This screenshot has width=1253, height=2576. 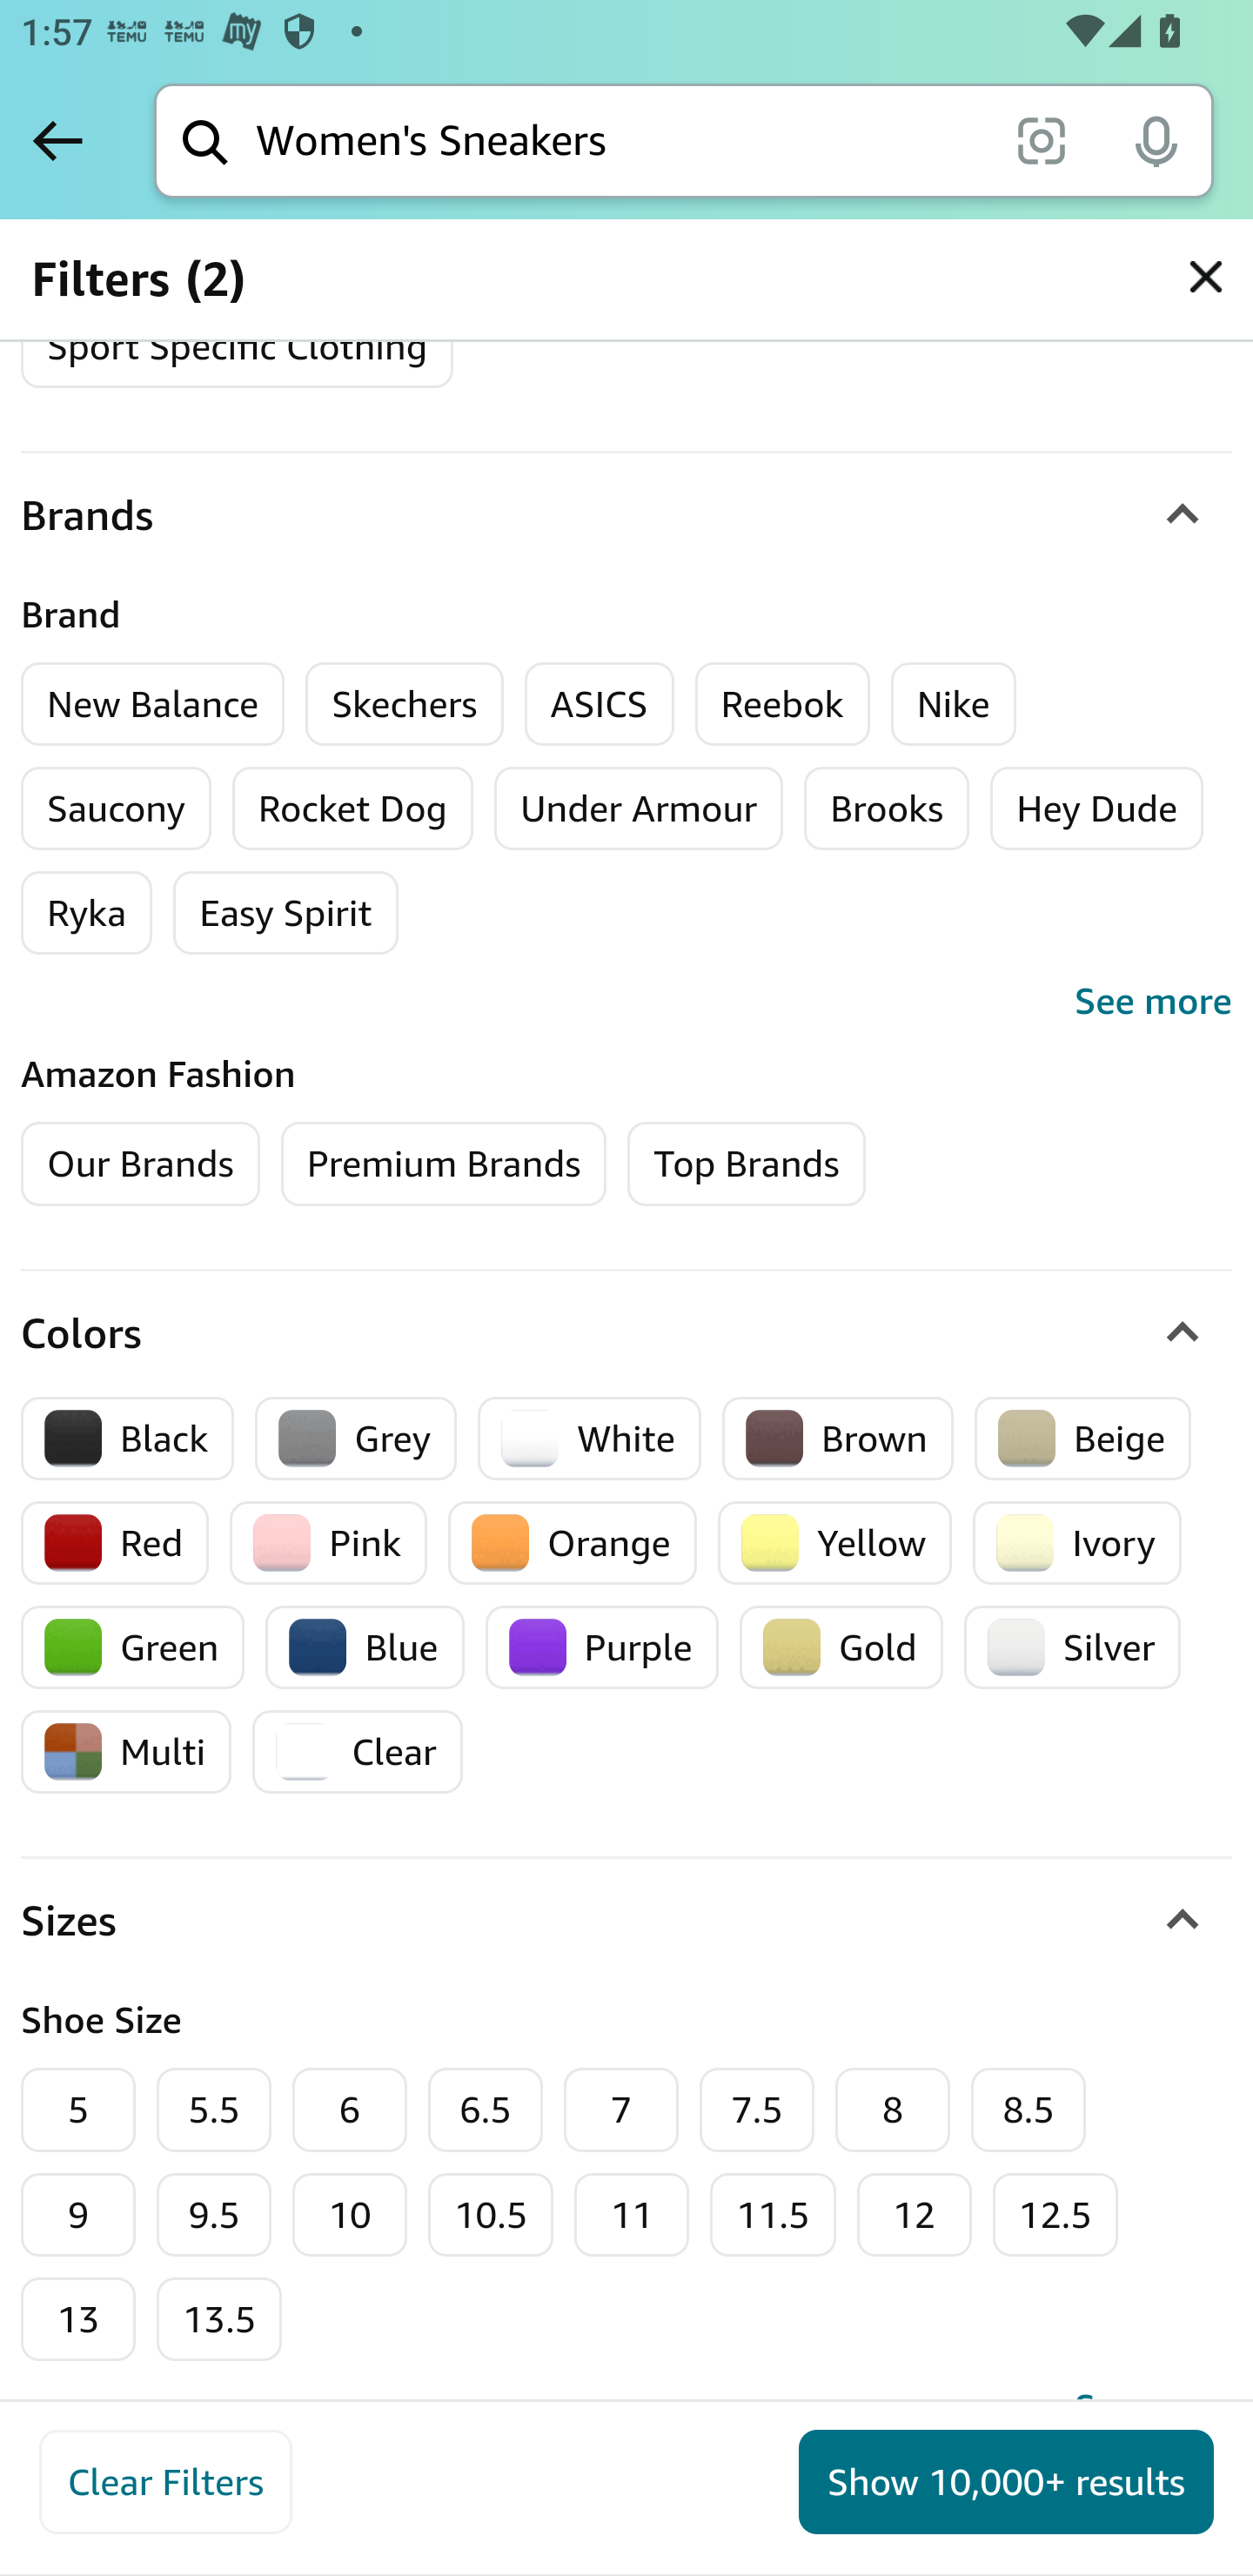 What do you see at coordinates (117, 1541) in the screenshot?
I see `Red Red Red Red` at bounding box center [117, 1541].